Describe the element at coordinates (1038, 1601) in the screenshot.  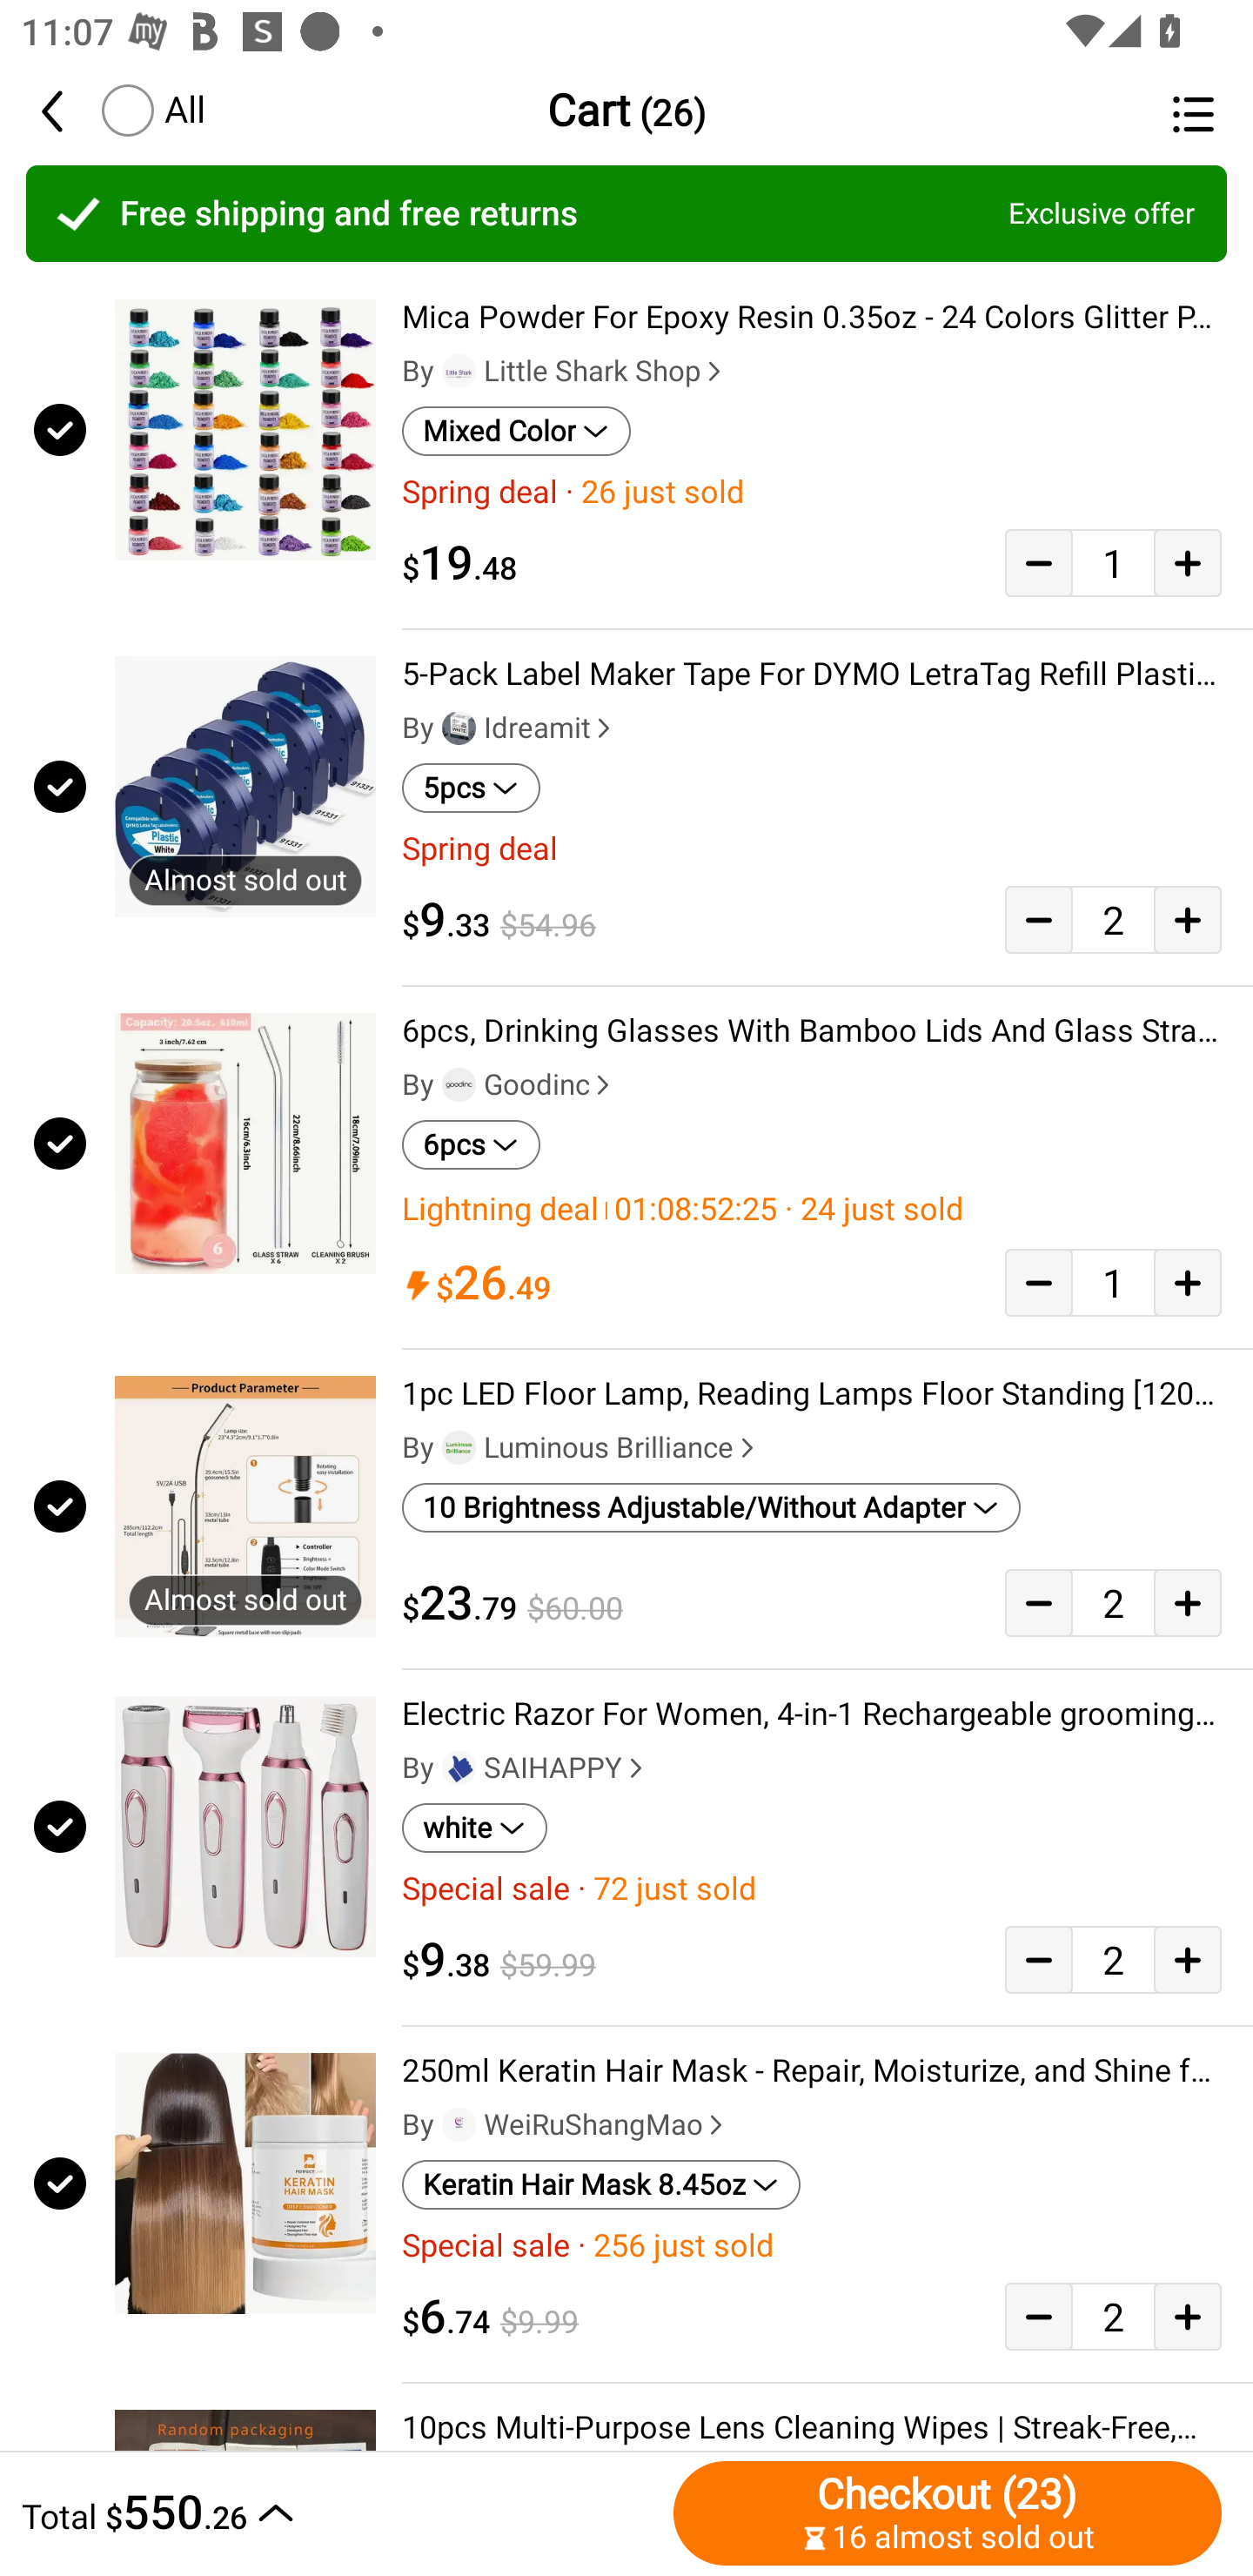
I see `Decrease quantity button` at that location.